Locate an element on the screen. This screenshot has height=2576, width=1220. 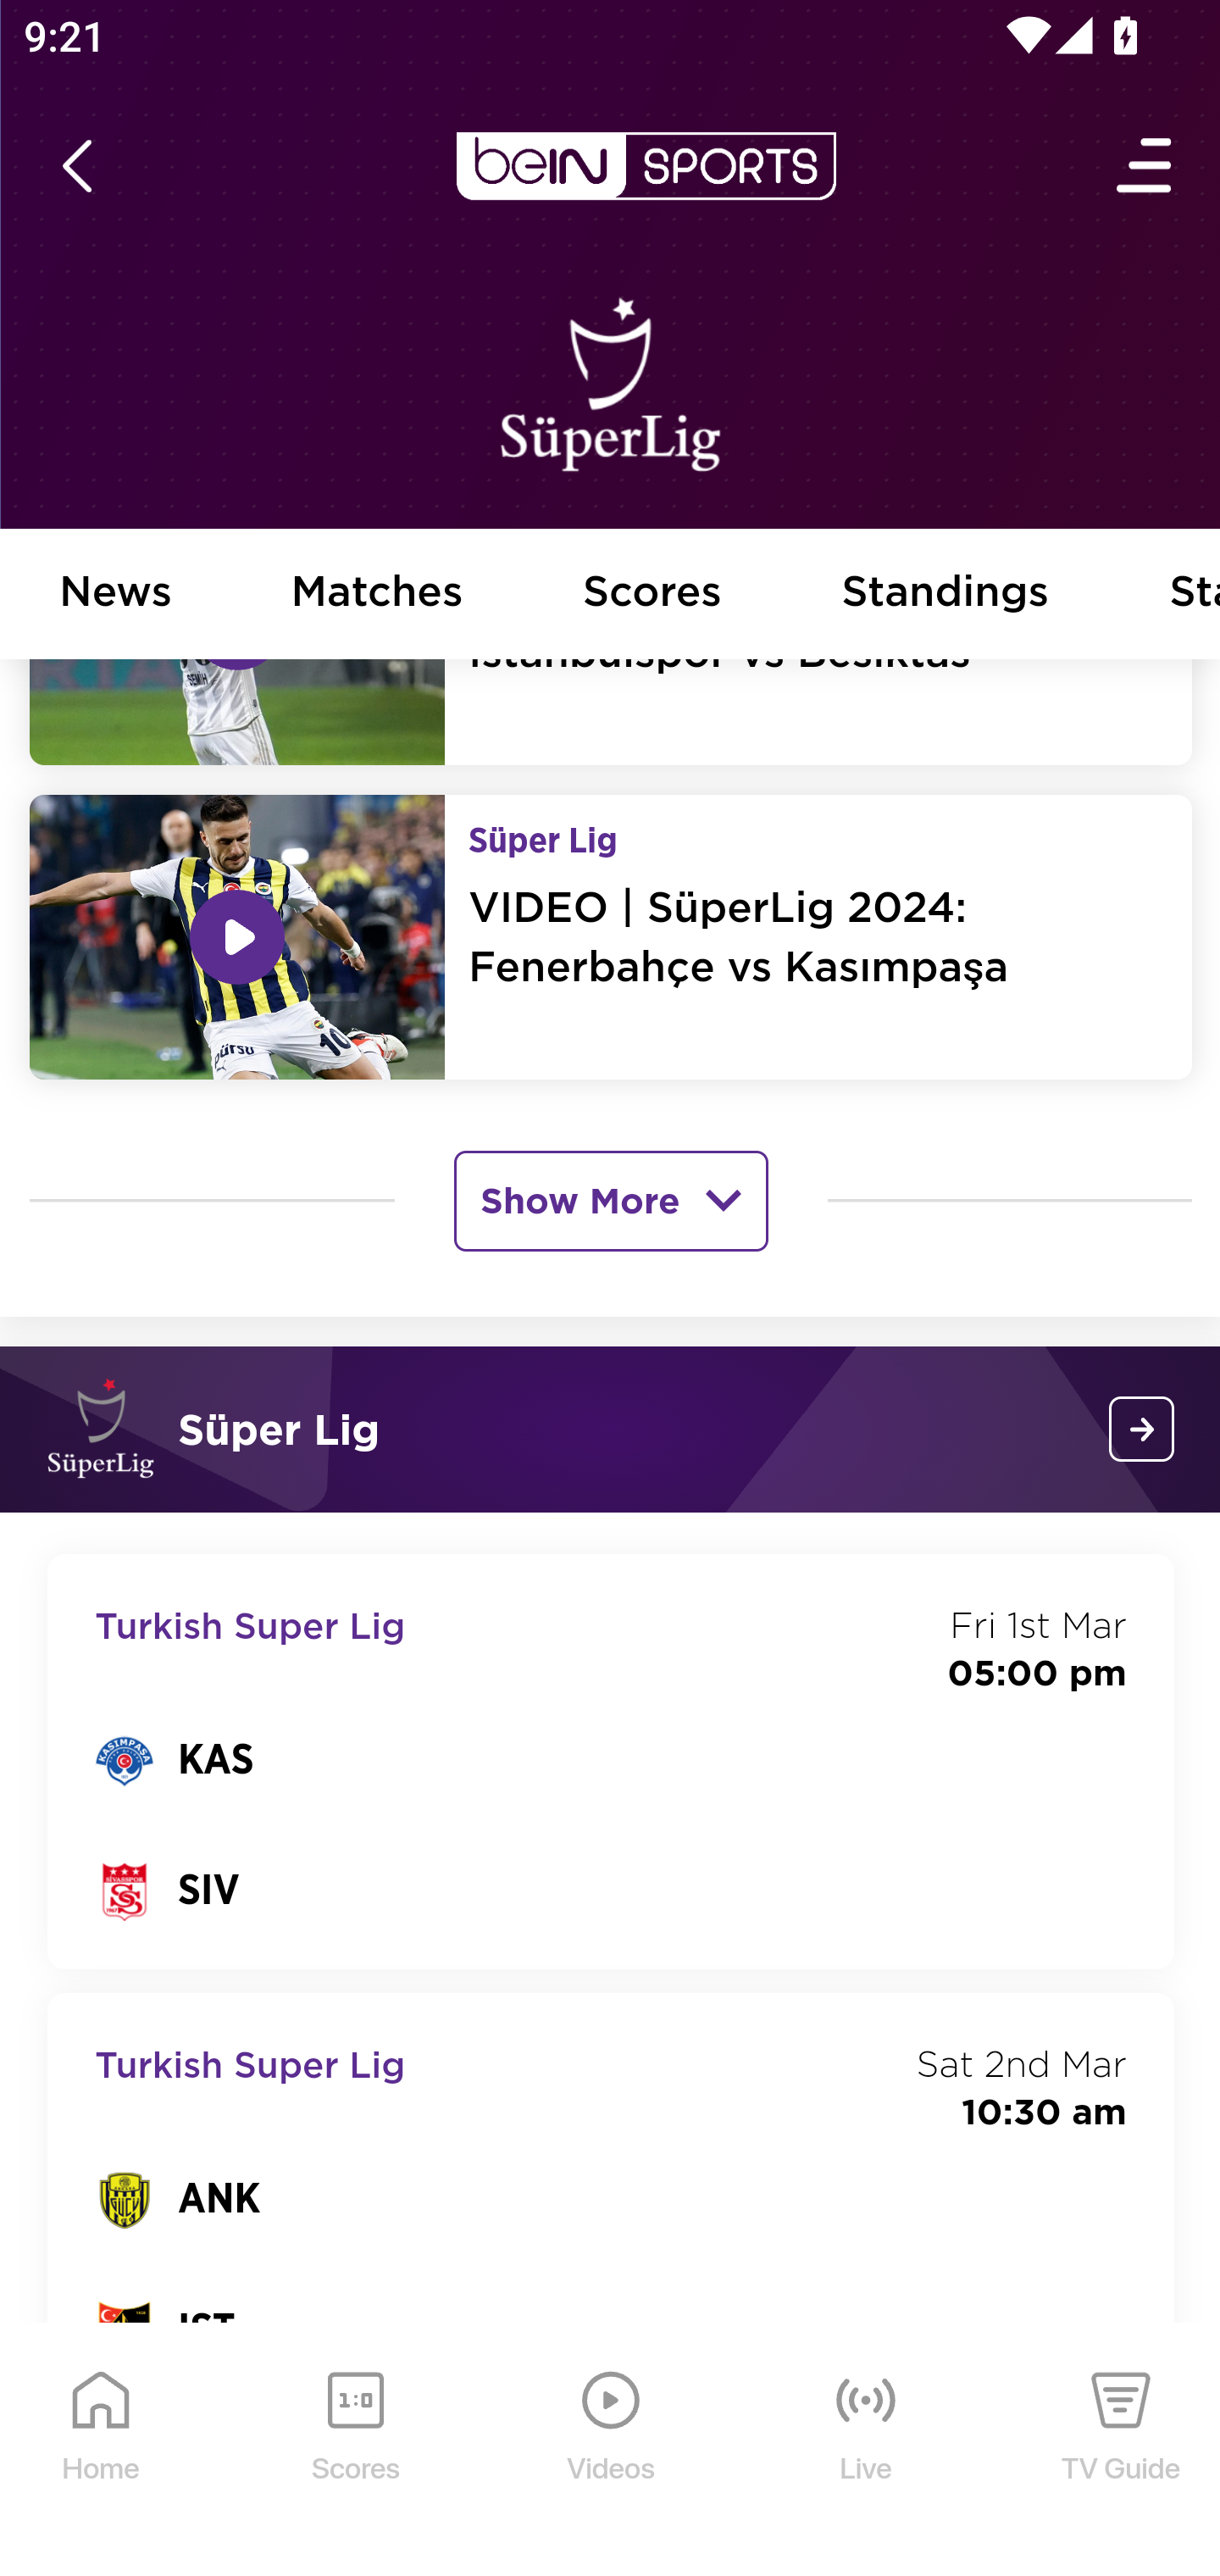
News is located at coordinates (116, 595).